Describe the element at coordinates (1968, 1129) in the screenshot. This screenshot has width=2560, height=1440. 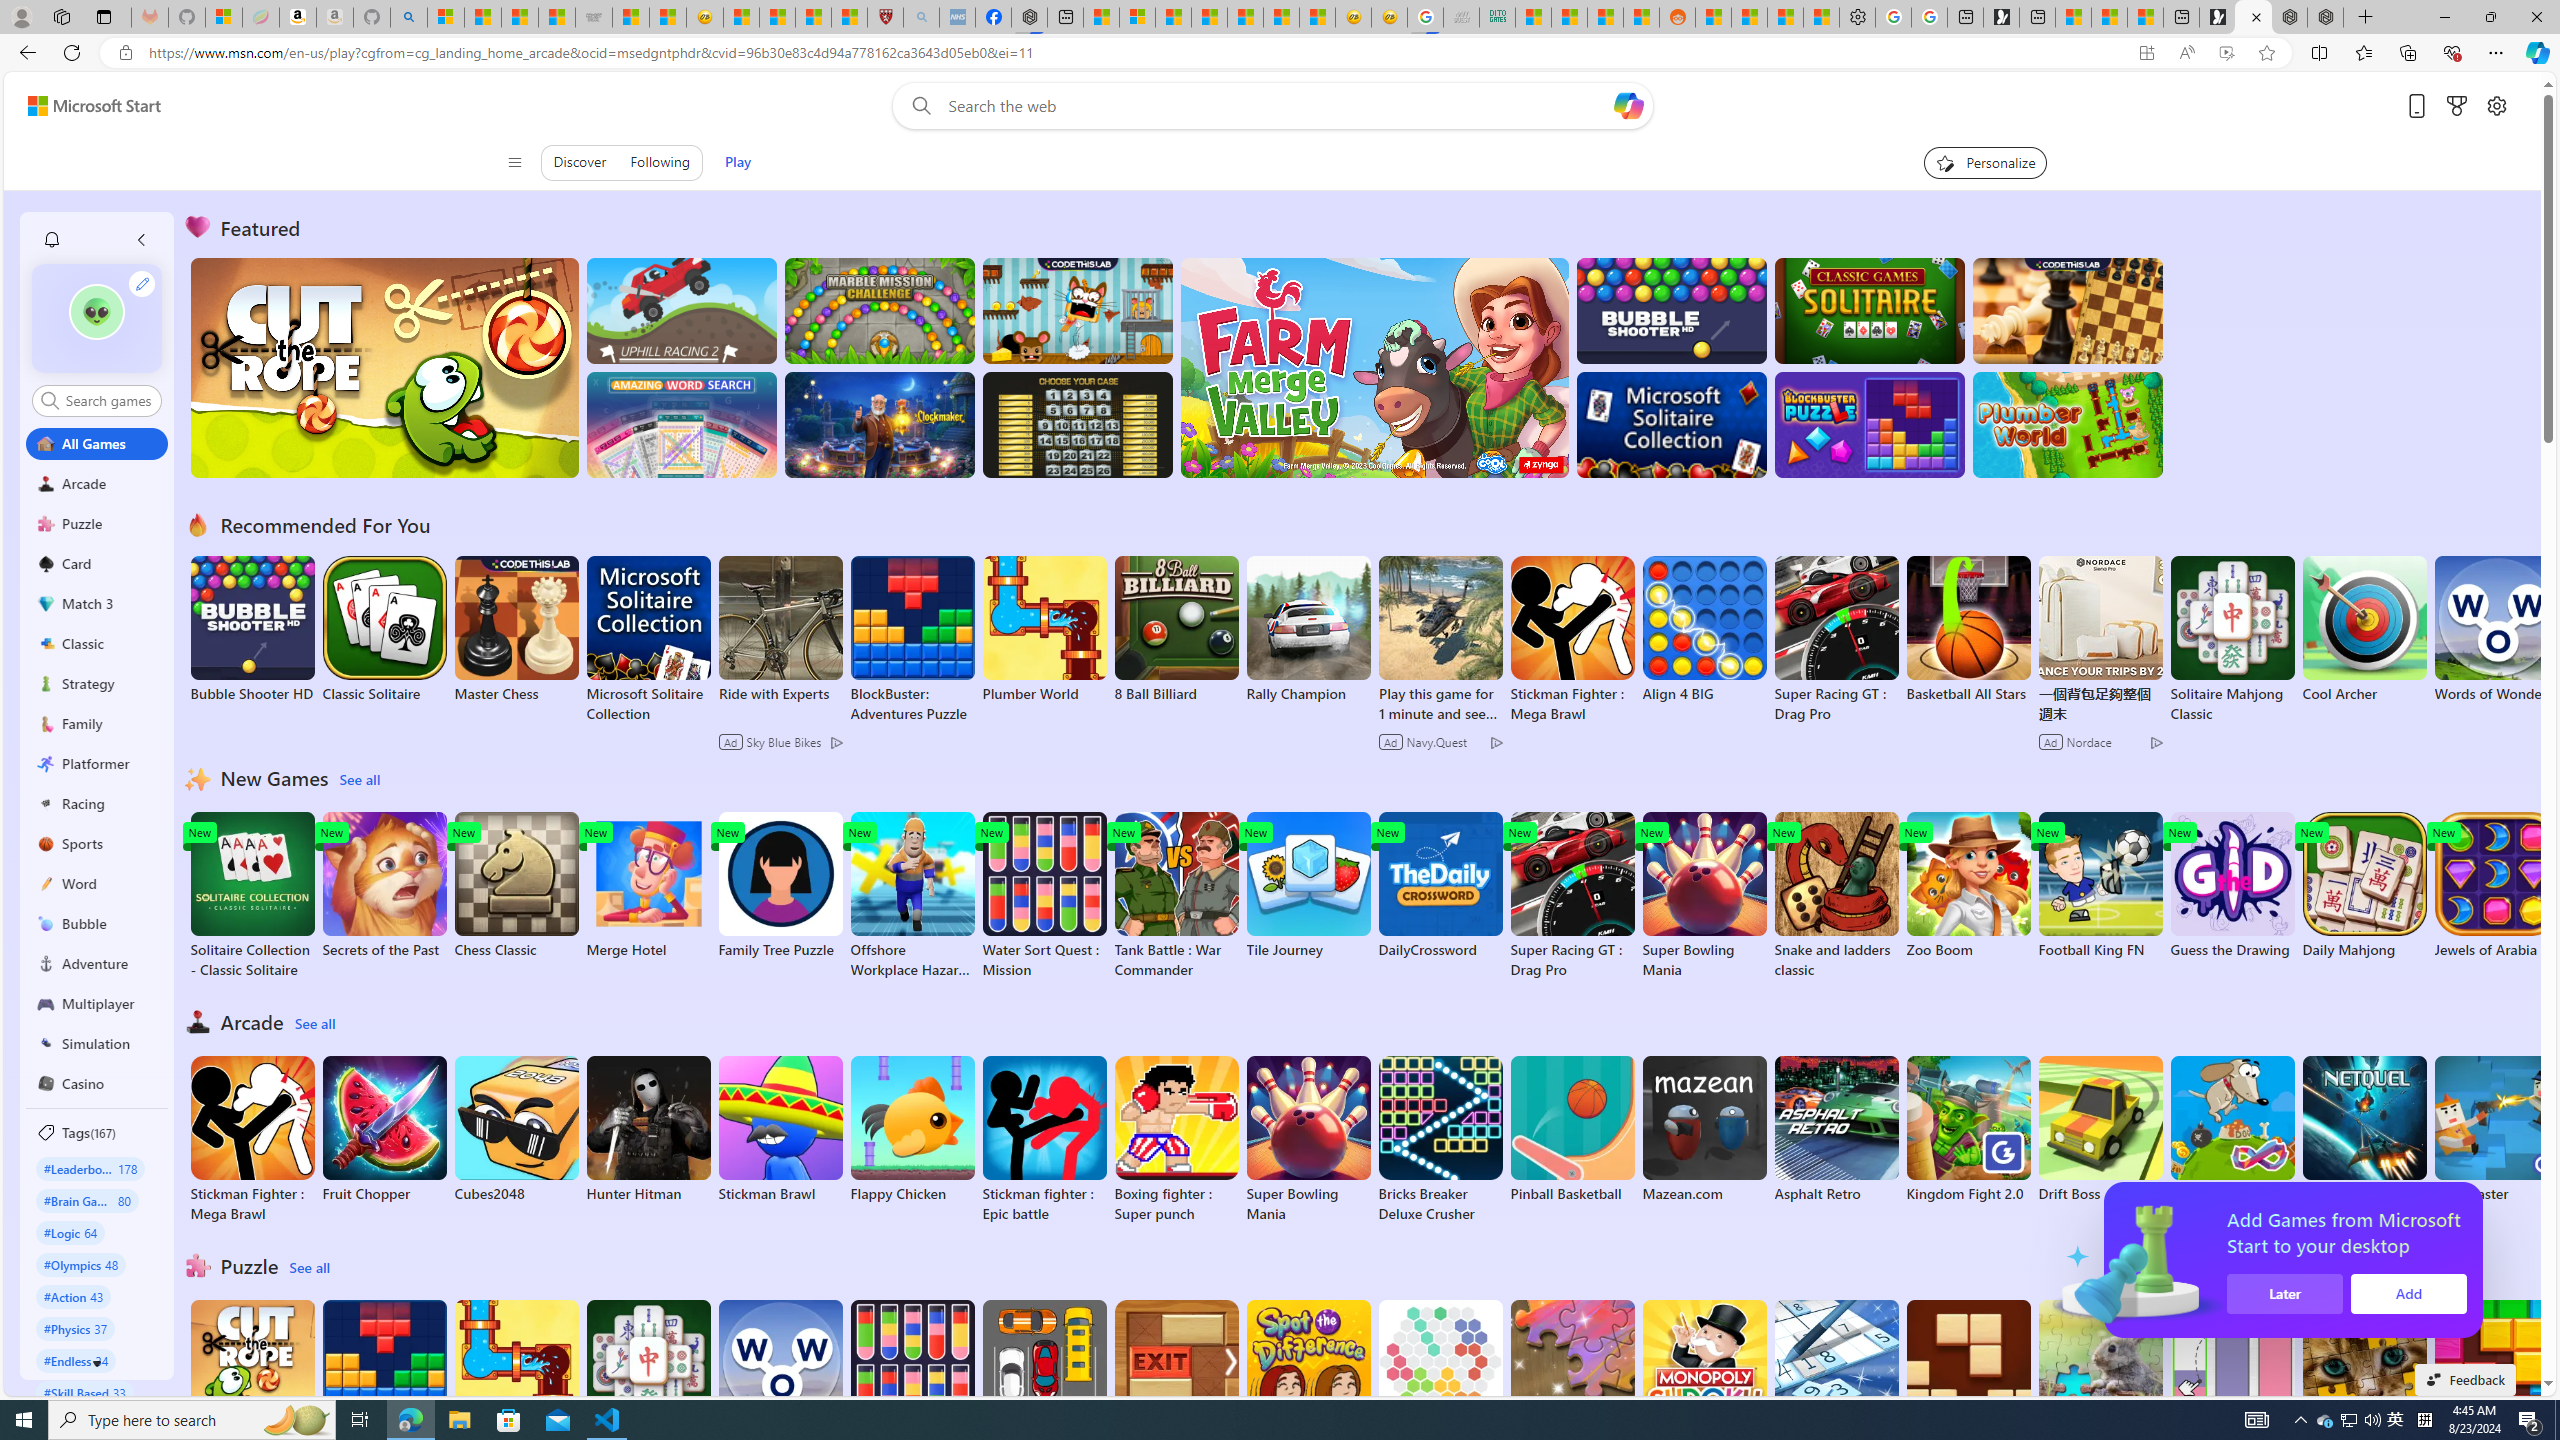
I see `Kingdom Fight 2.0` at that location.